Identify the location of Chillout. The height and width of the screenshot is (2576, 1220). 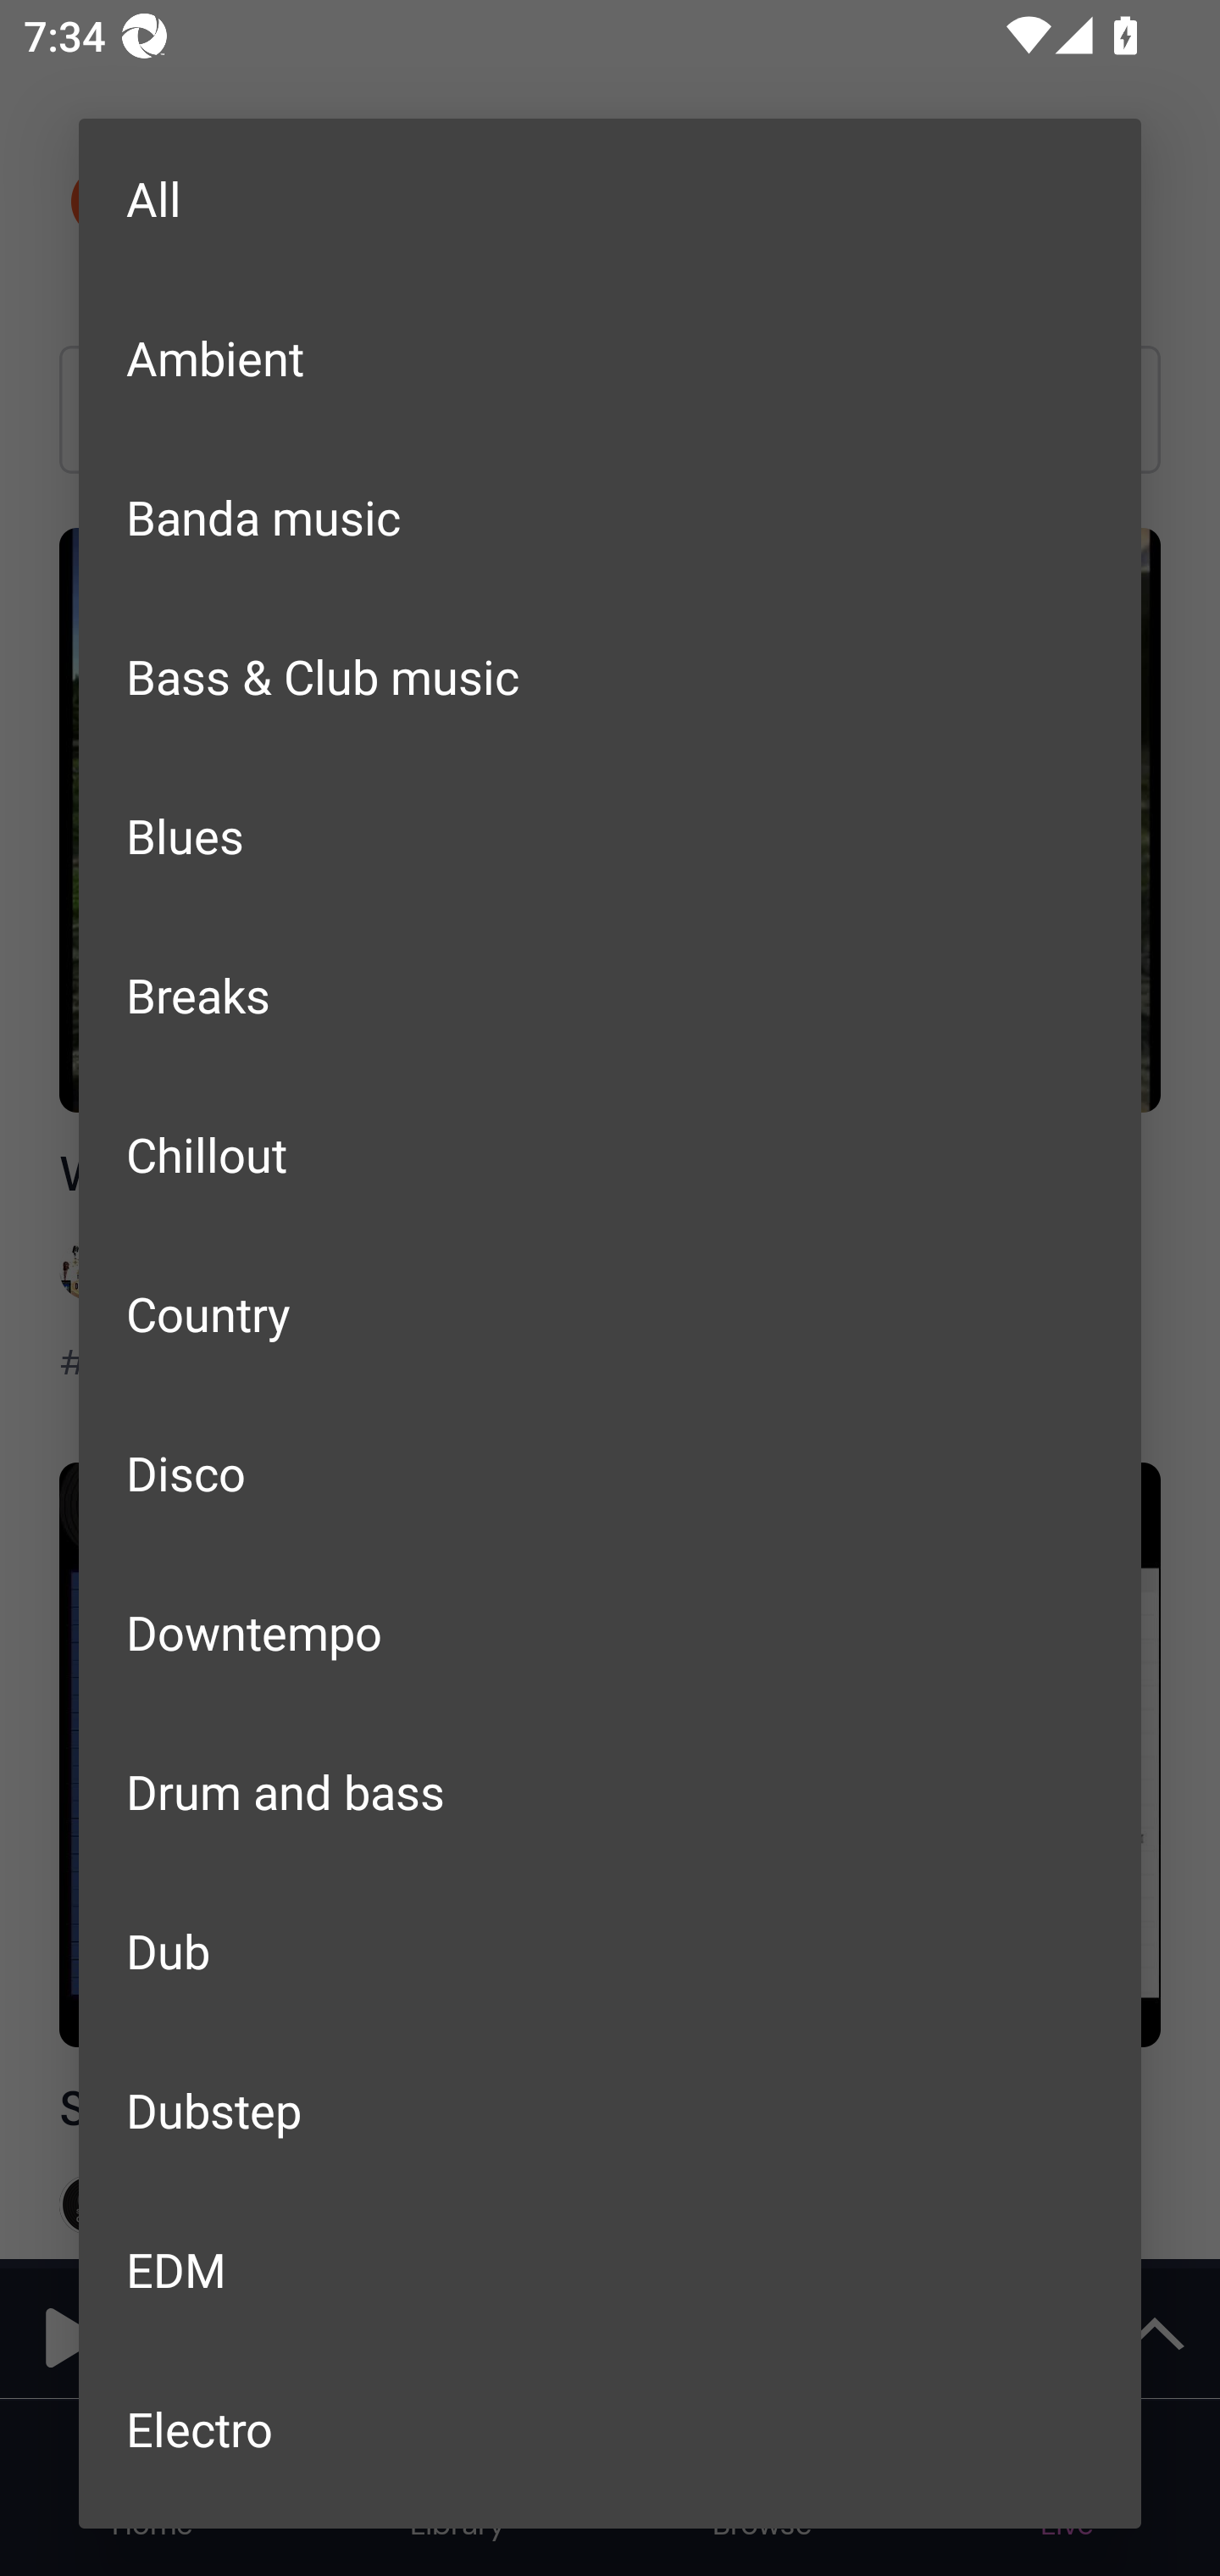
(610, 1154).